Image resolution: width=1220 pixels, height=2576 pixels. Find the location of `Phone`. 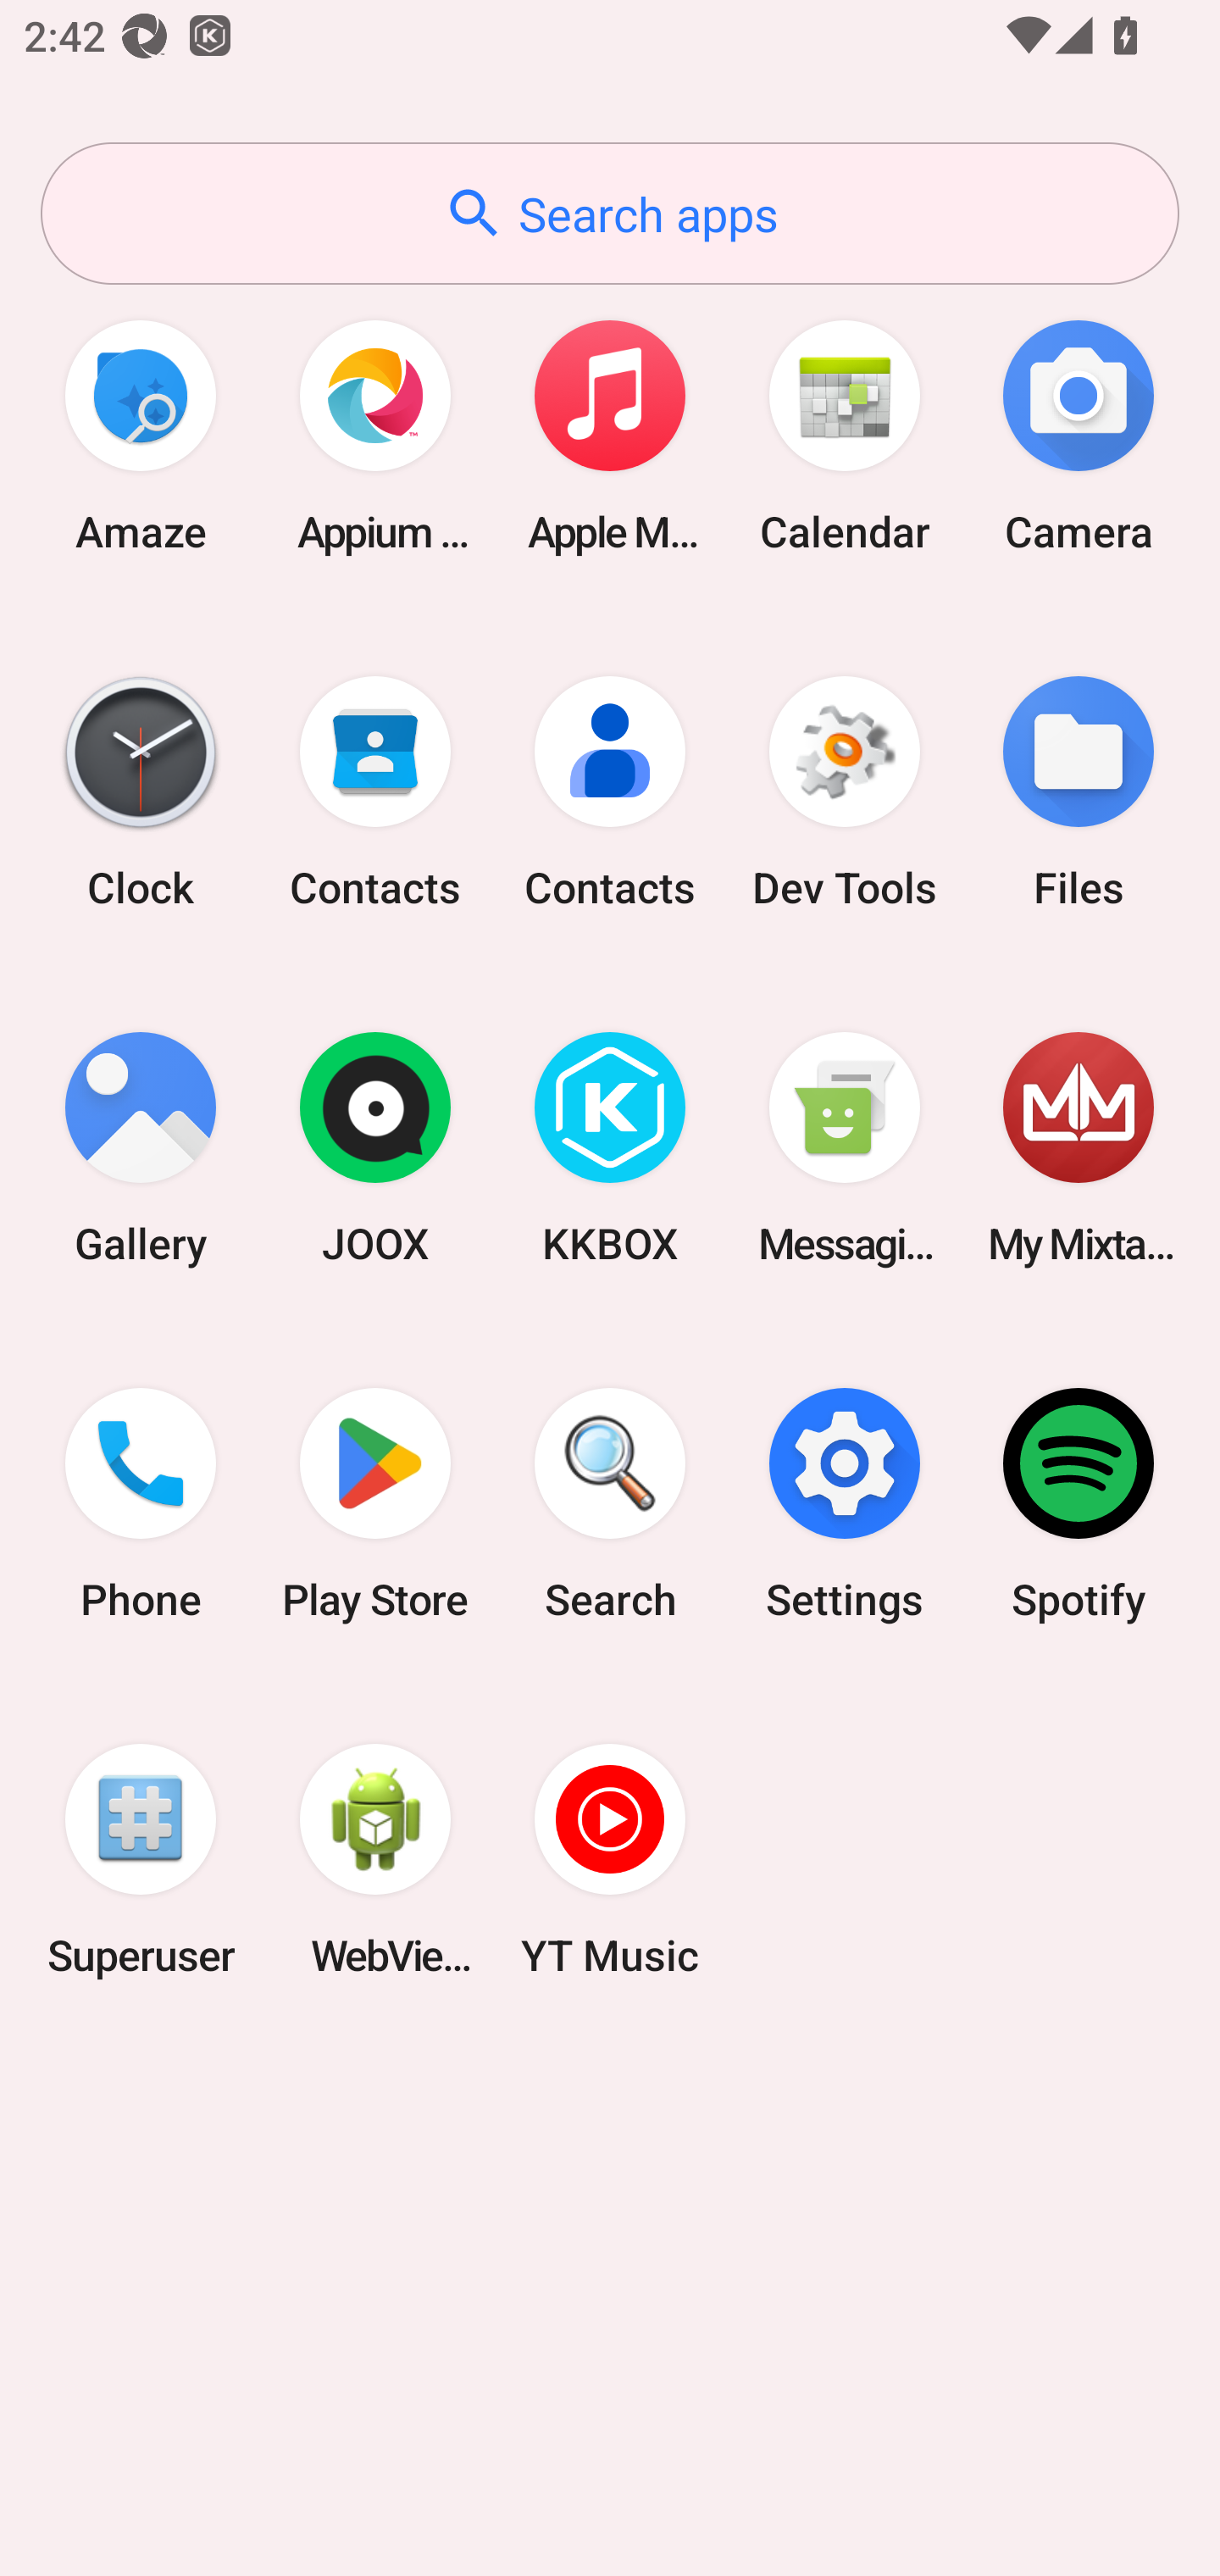

Phone is located at coordinates (141, 1504).